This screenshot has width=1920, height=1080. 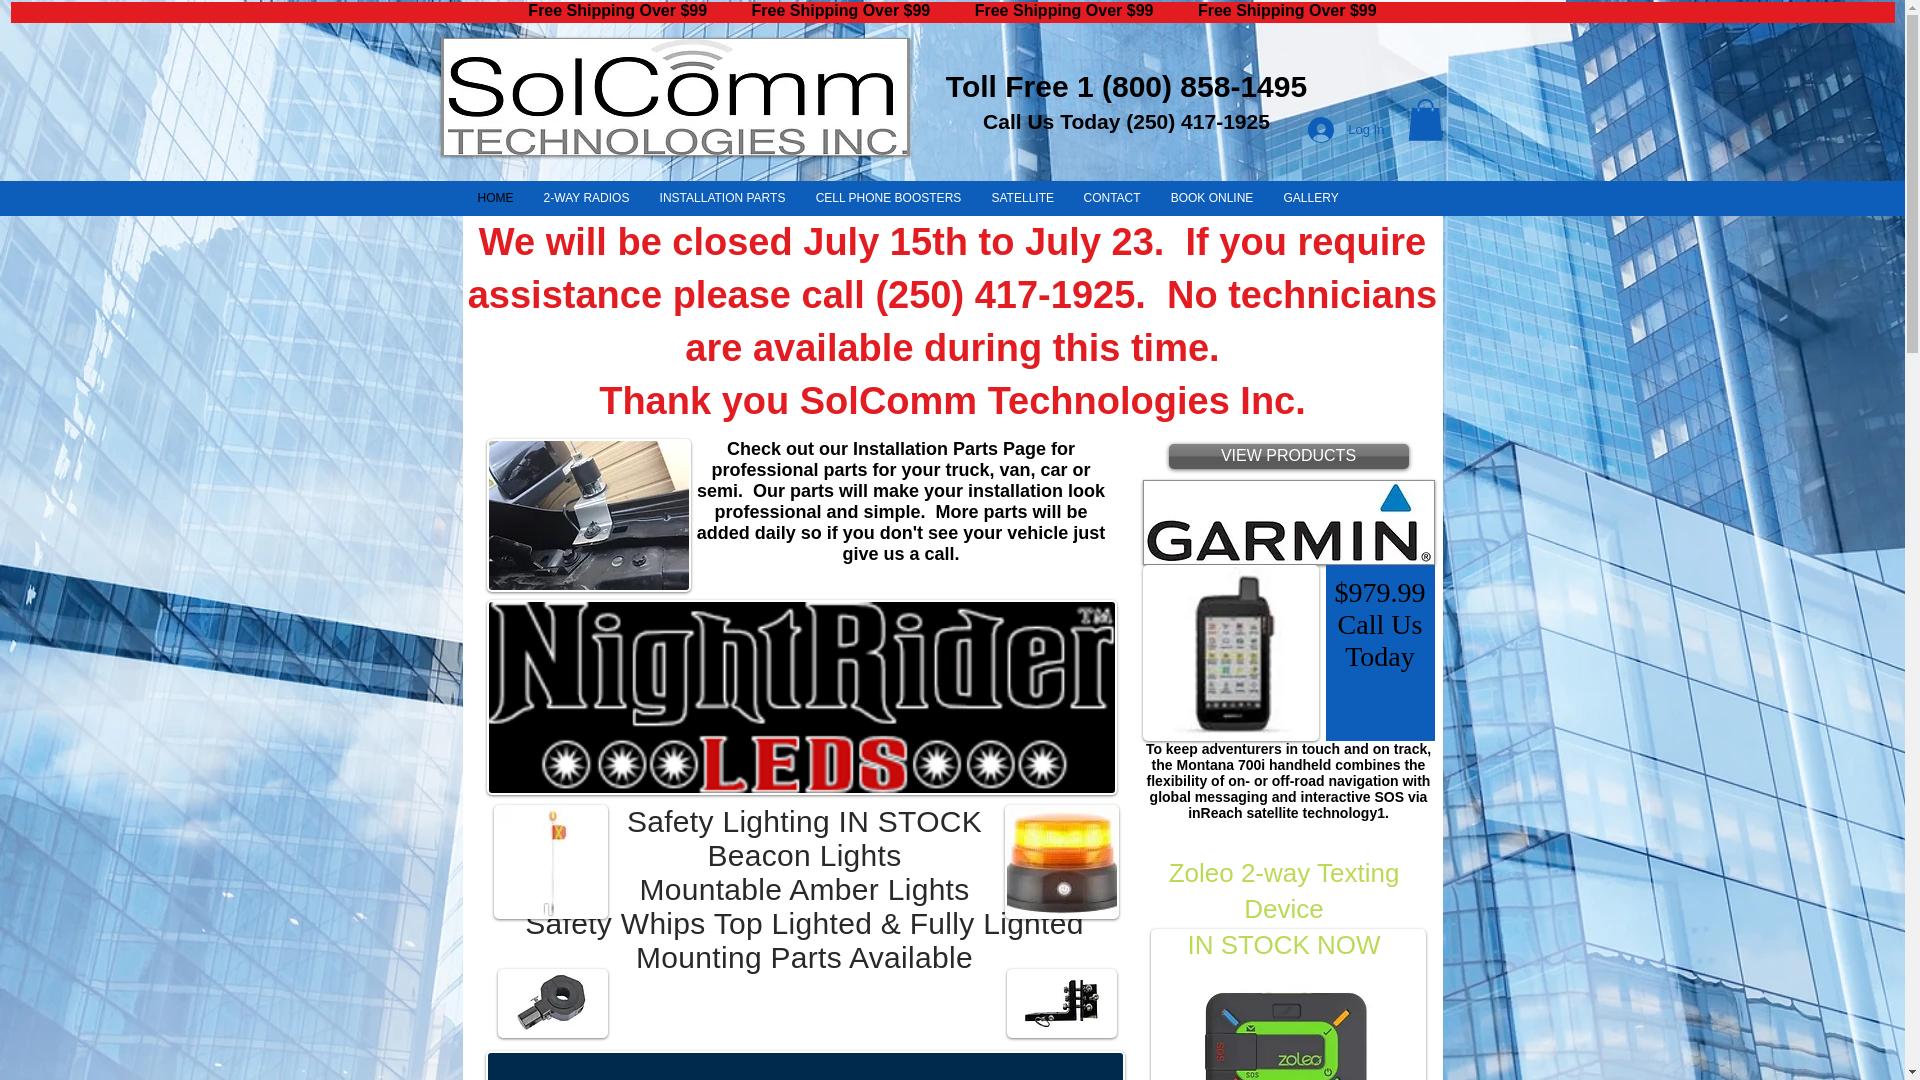 I want to click on GALLERY, so click(x=1310, y=198).